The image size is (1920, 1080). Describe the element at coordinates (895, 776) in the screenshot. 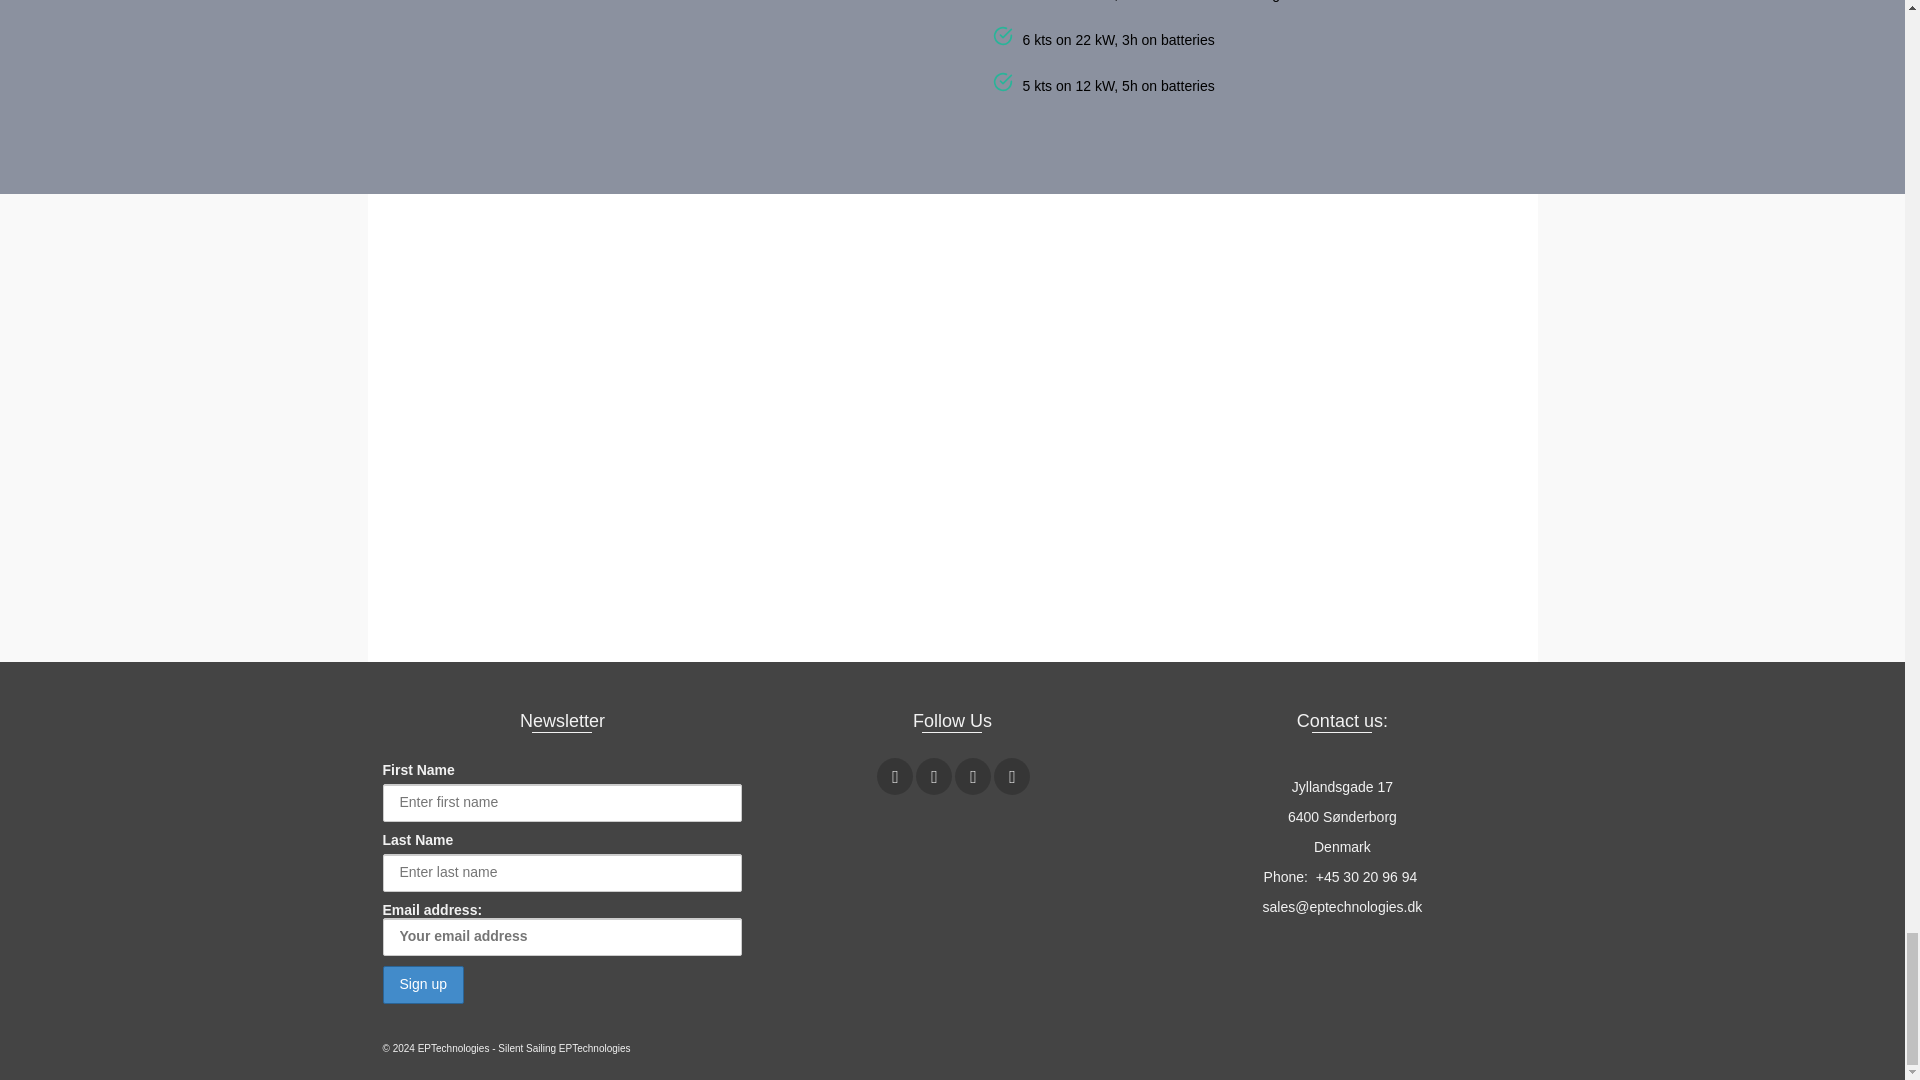

I see `Facebook` at that location.